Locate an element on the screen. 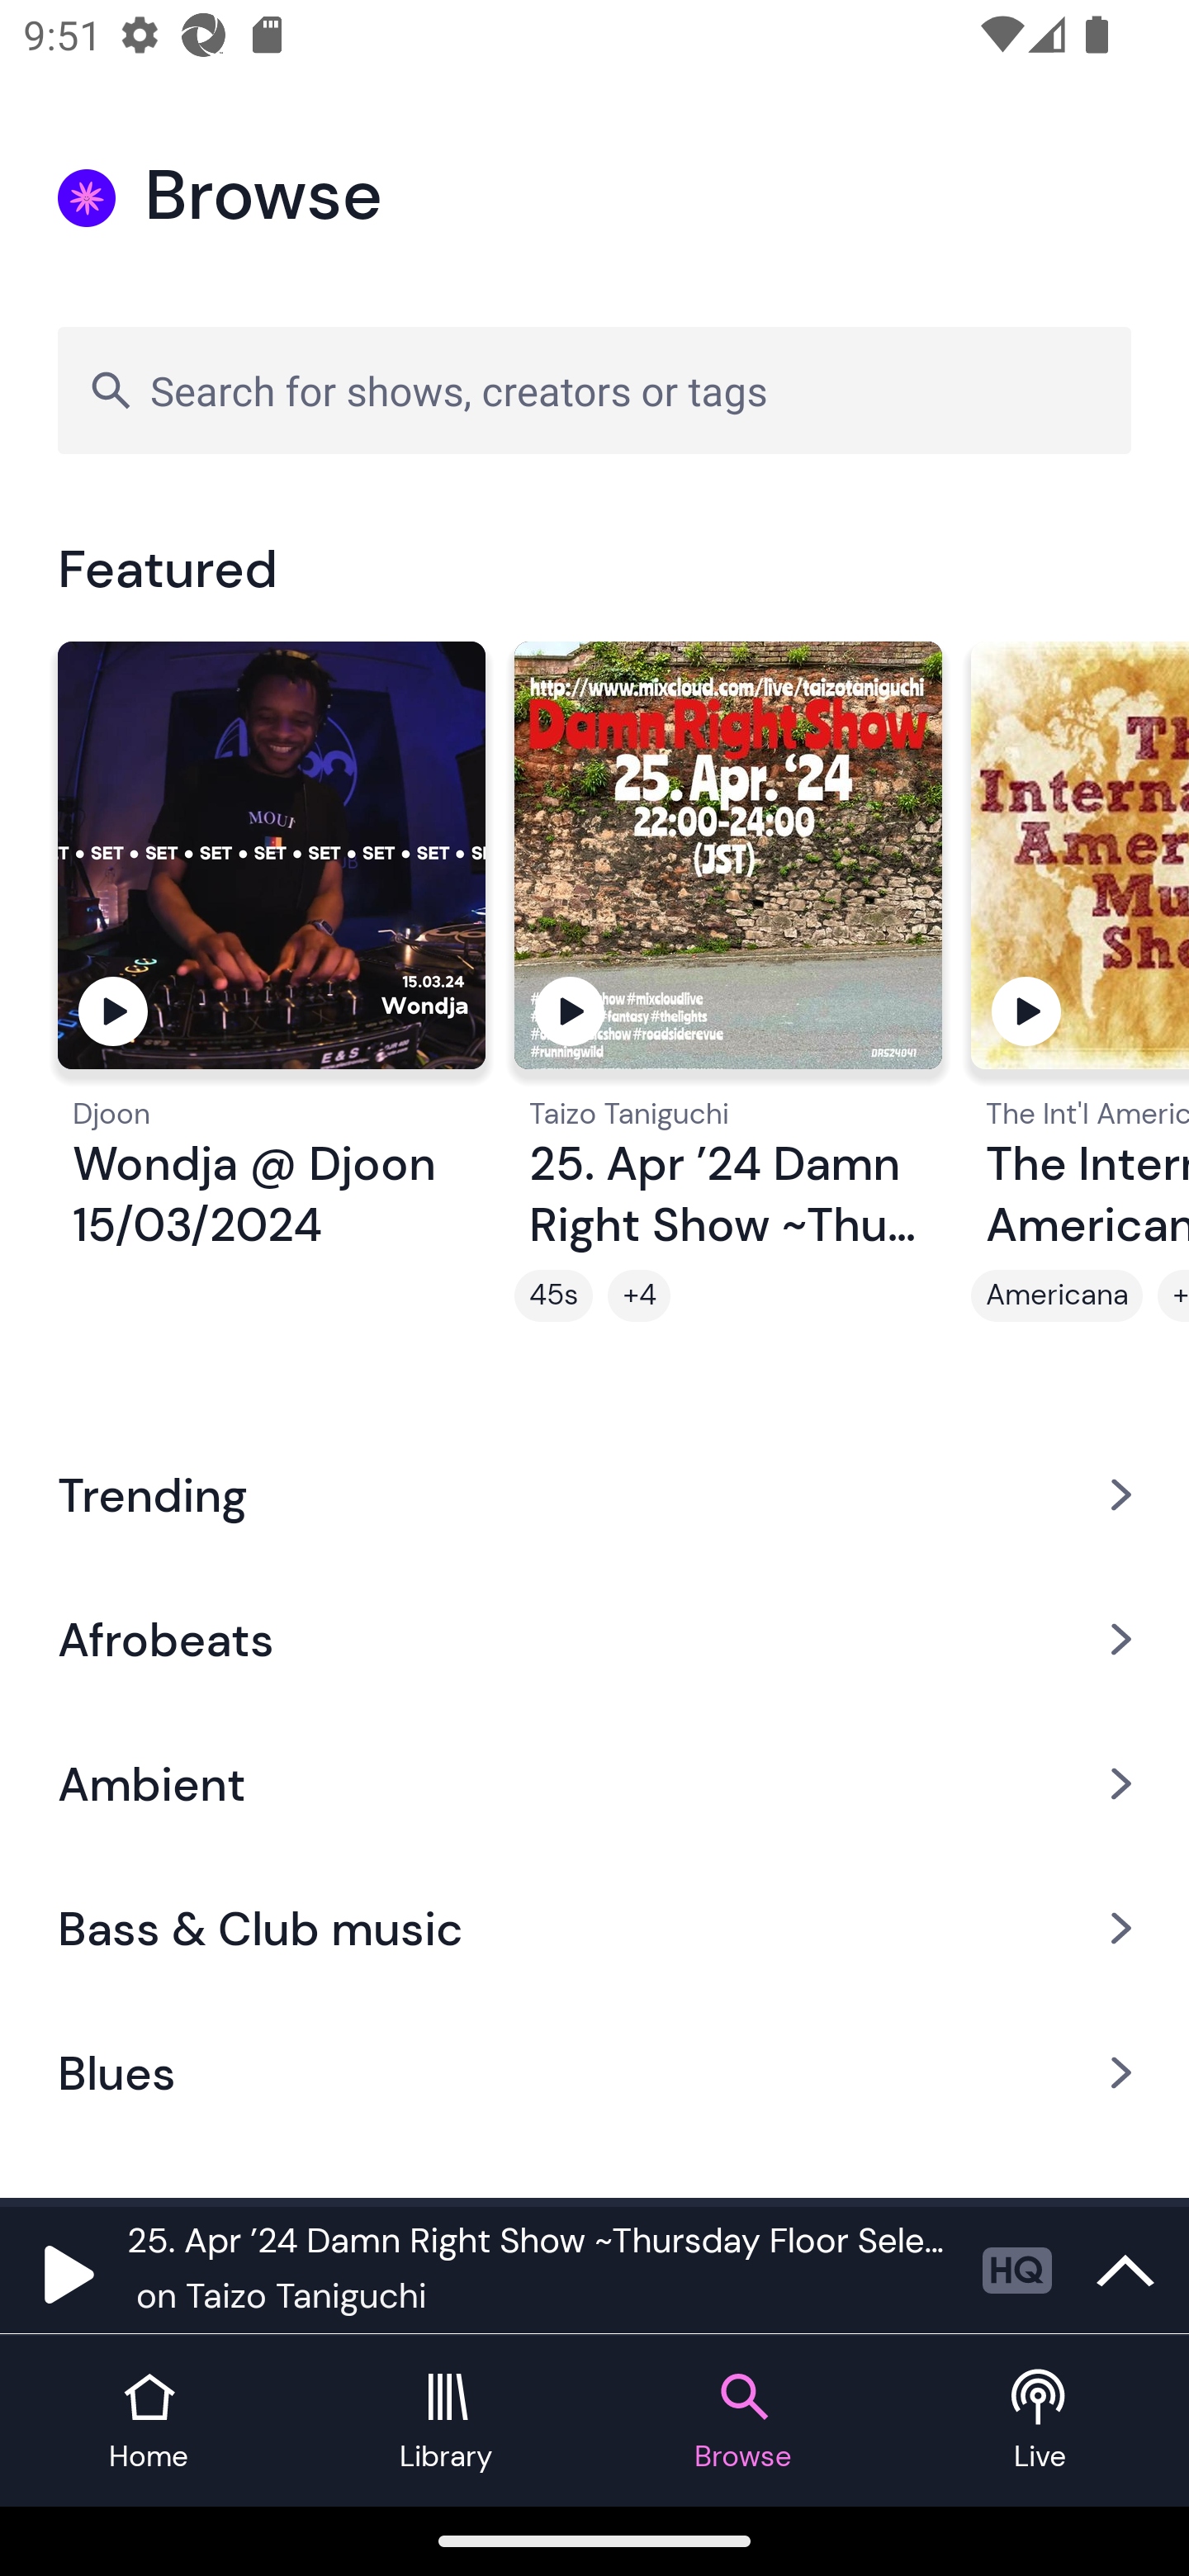 This screenshot has width=1189, height=2576. Browse tab Browse is located at coordinates (743, 2421).